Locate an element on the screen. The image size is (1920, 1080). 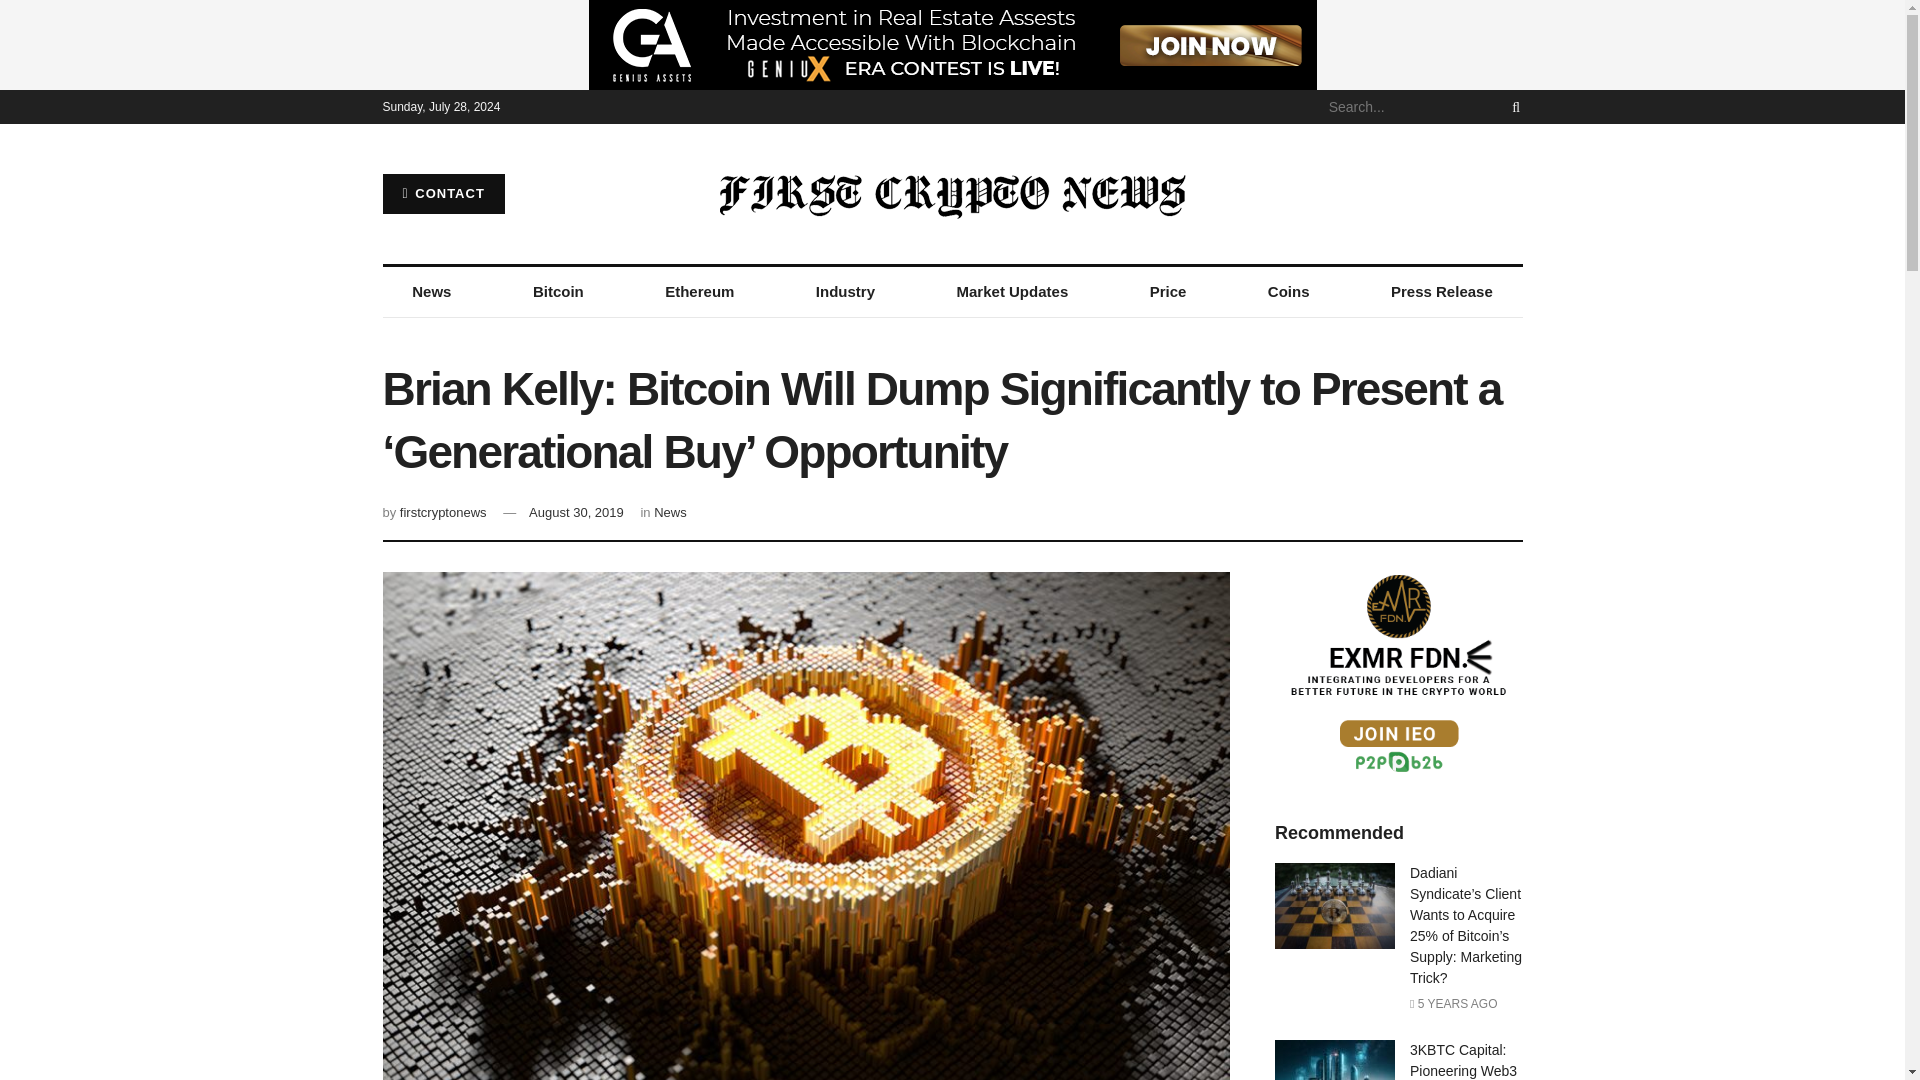
Coins is located at coordinates (1288, 292).